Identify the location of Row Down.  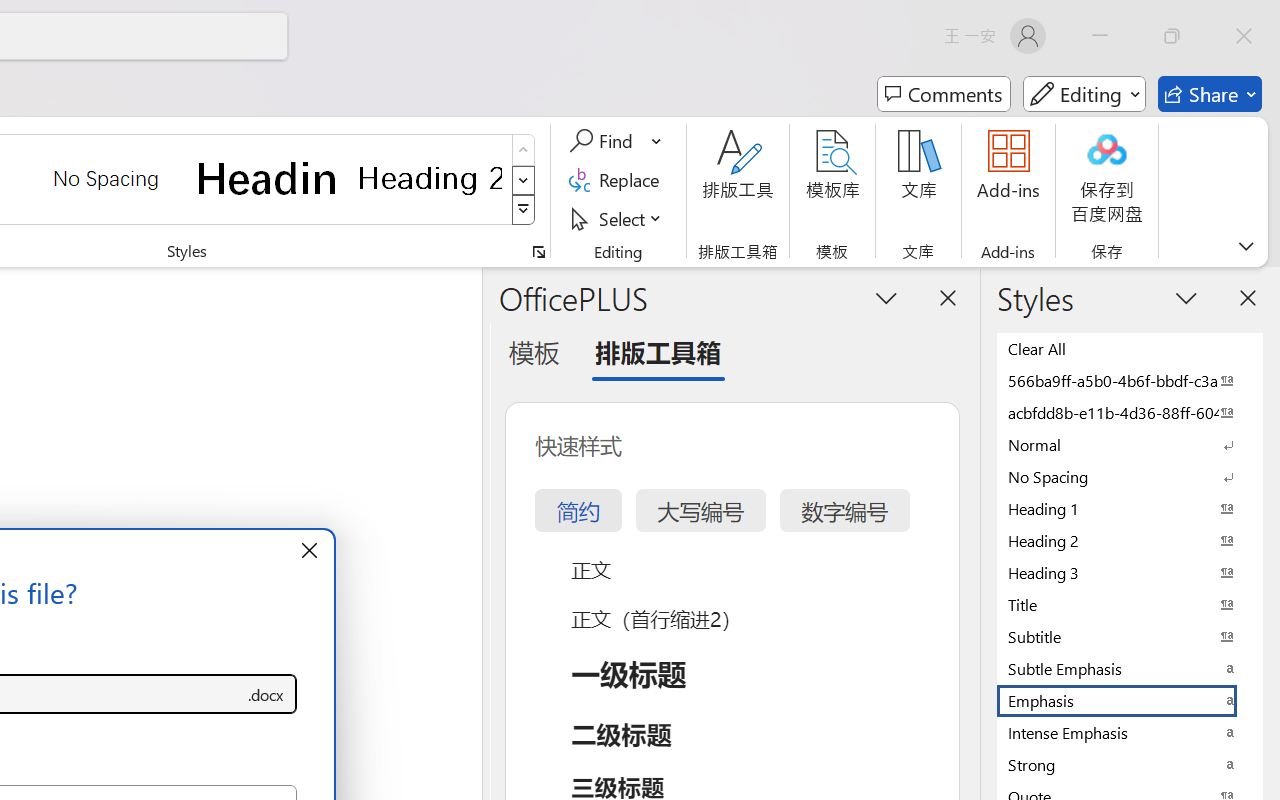
(524, 180).